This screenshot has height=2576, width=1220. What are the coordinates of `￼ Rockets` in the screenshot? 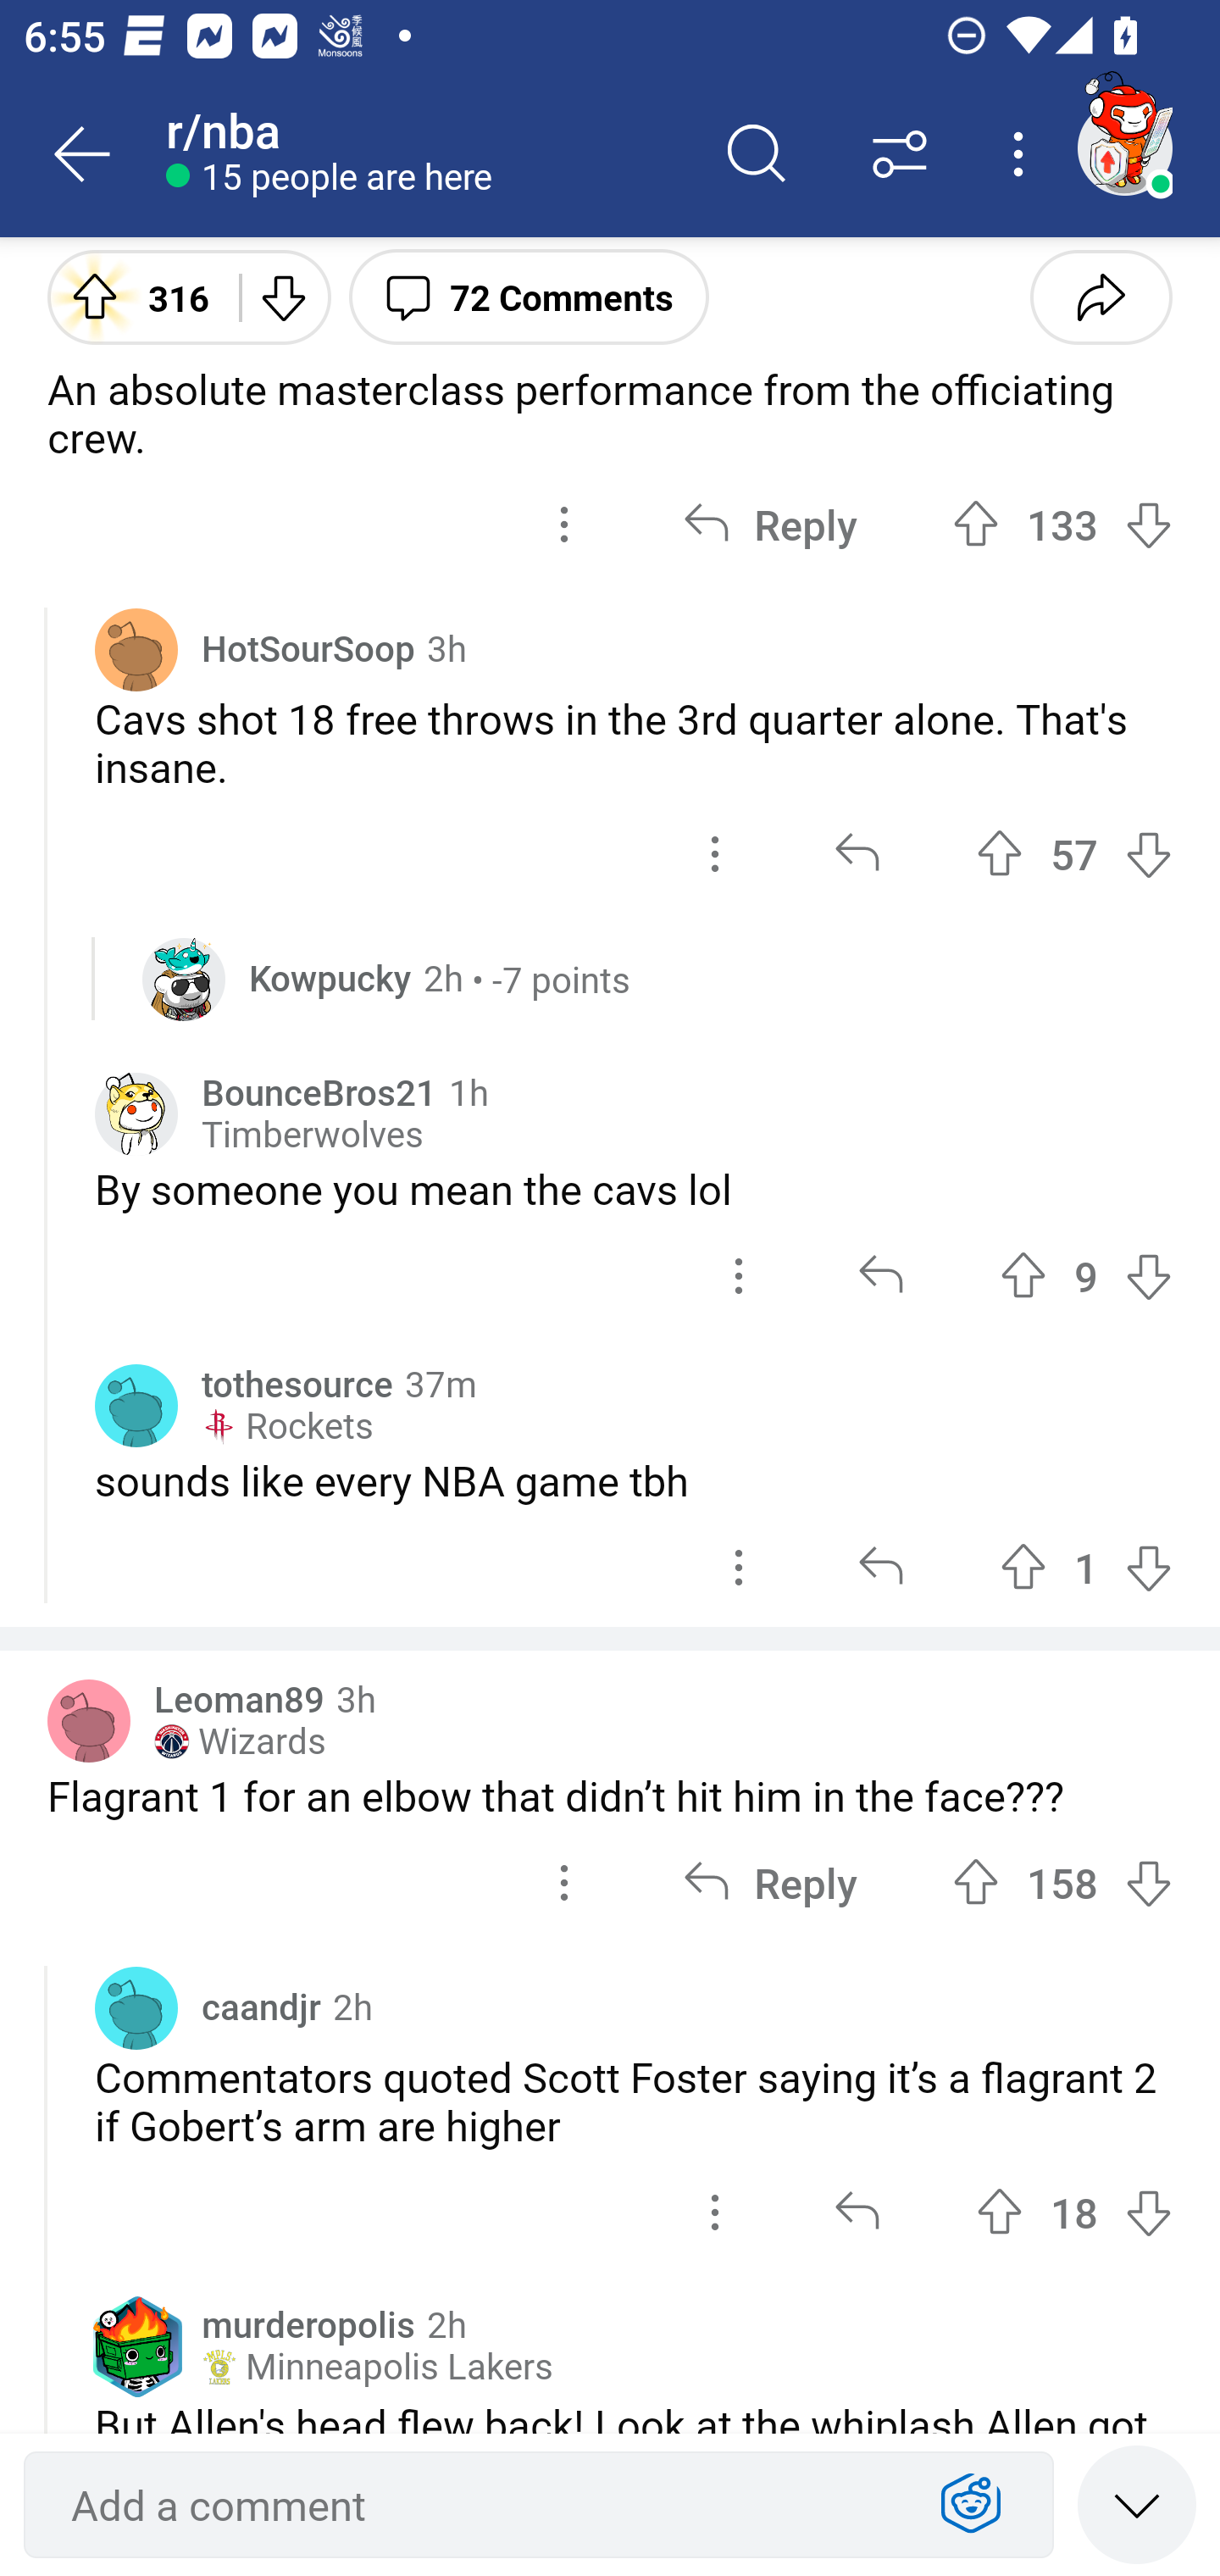 It's located at (286, 1427).